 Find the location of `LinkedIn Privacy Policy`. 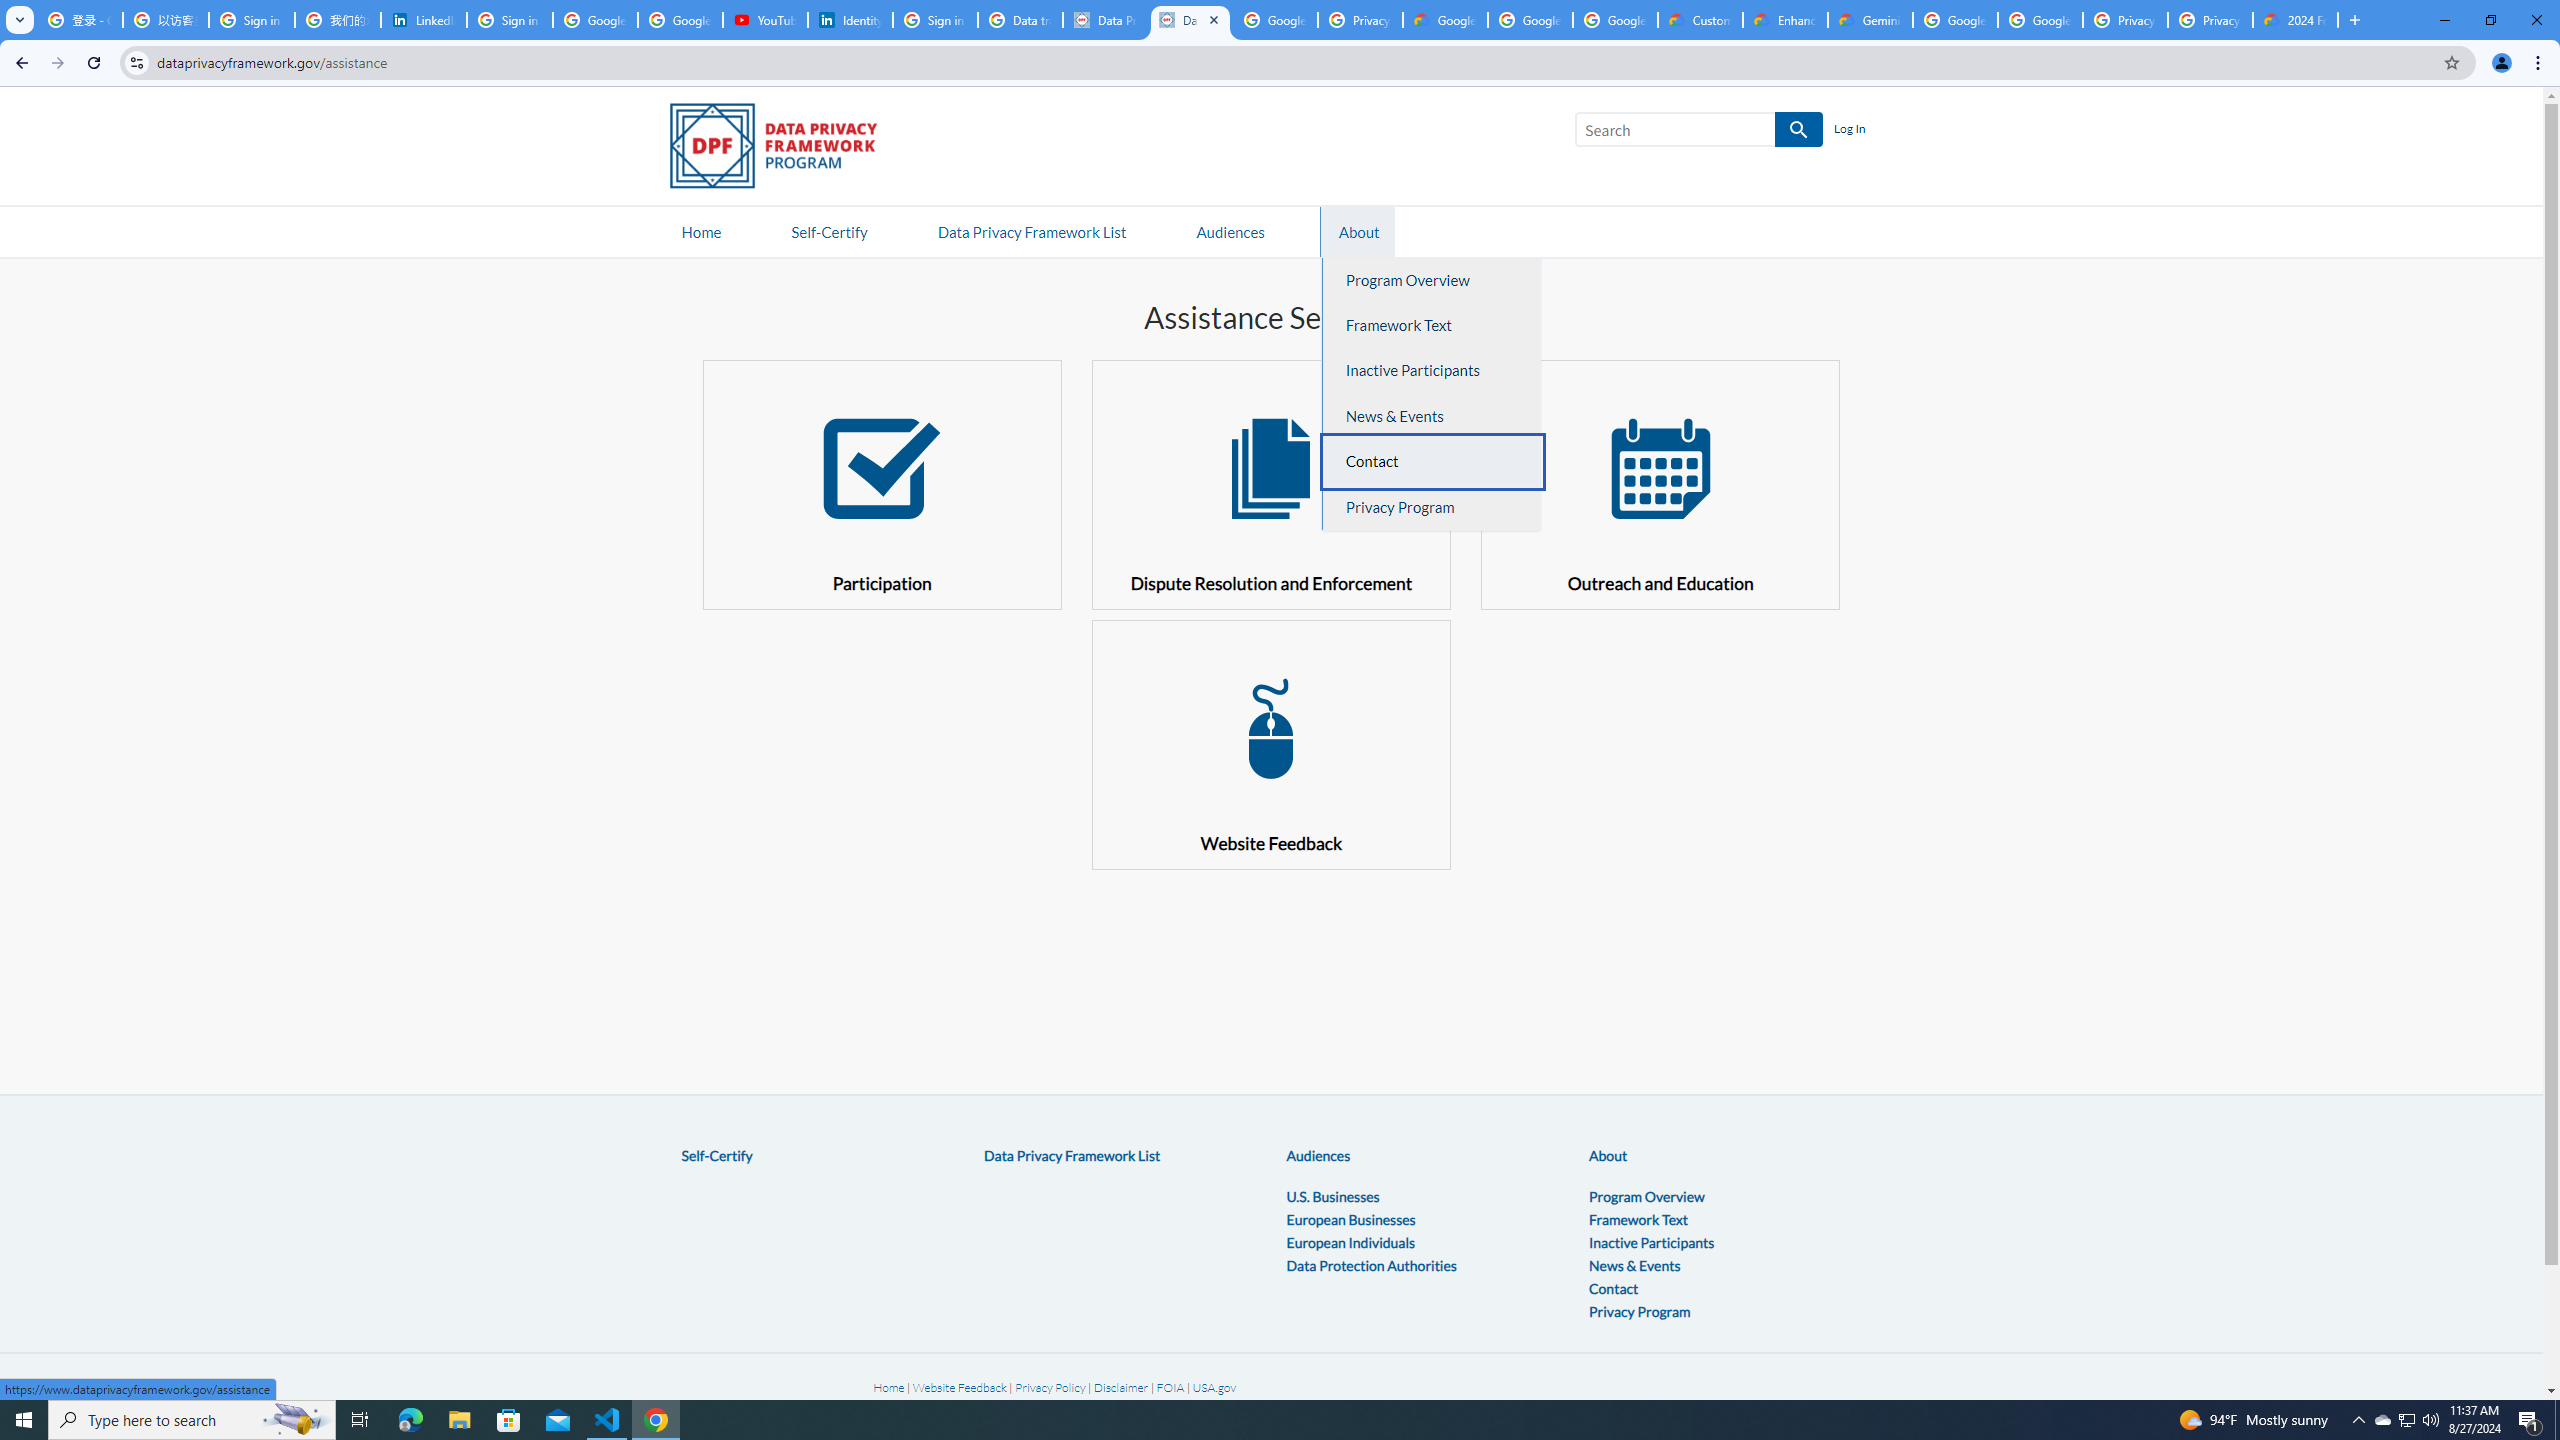

LinkedIn Privacy Policy is located at coordinates (424, 20).